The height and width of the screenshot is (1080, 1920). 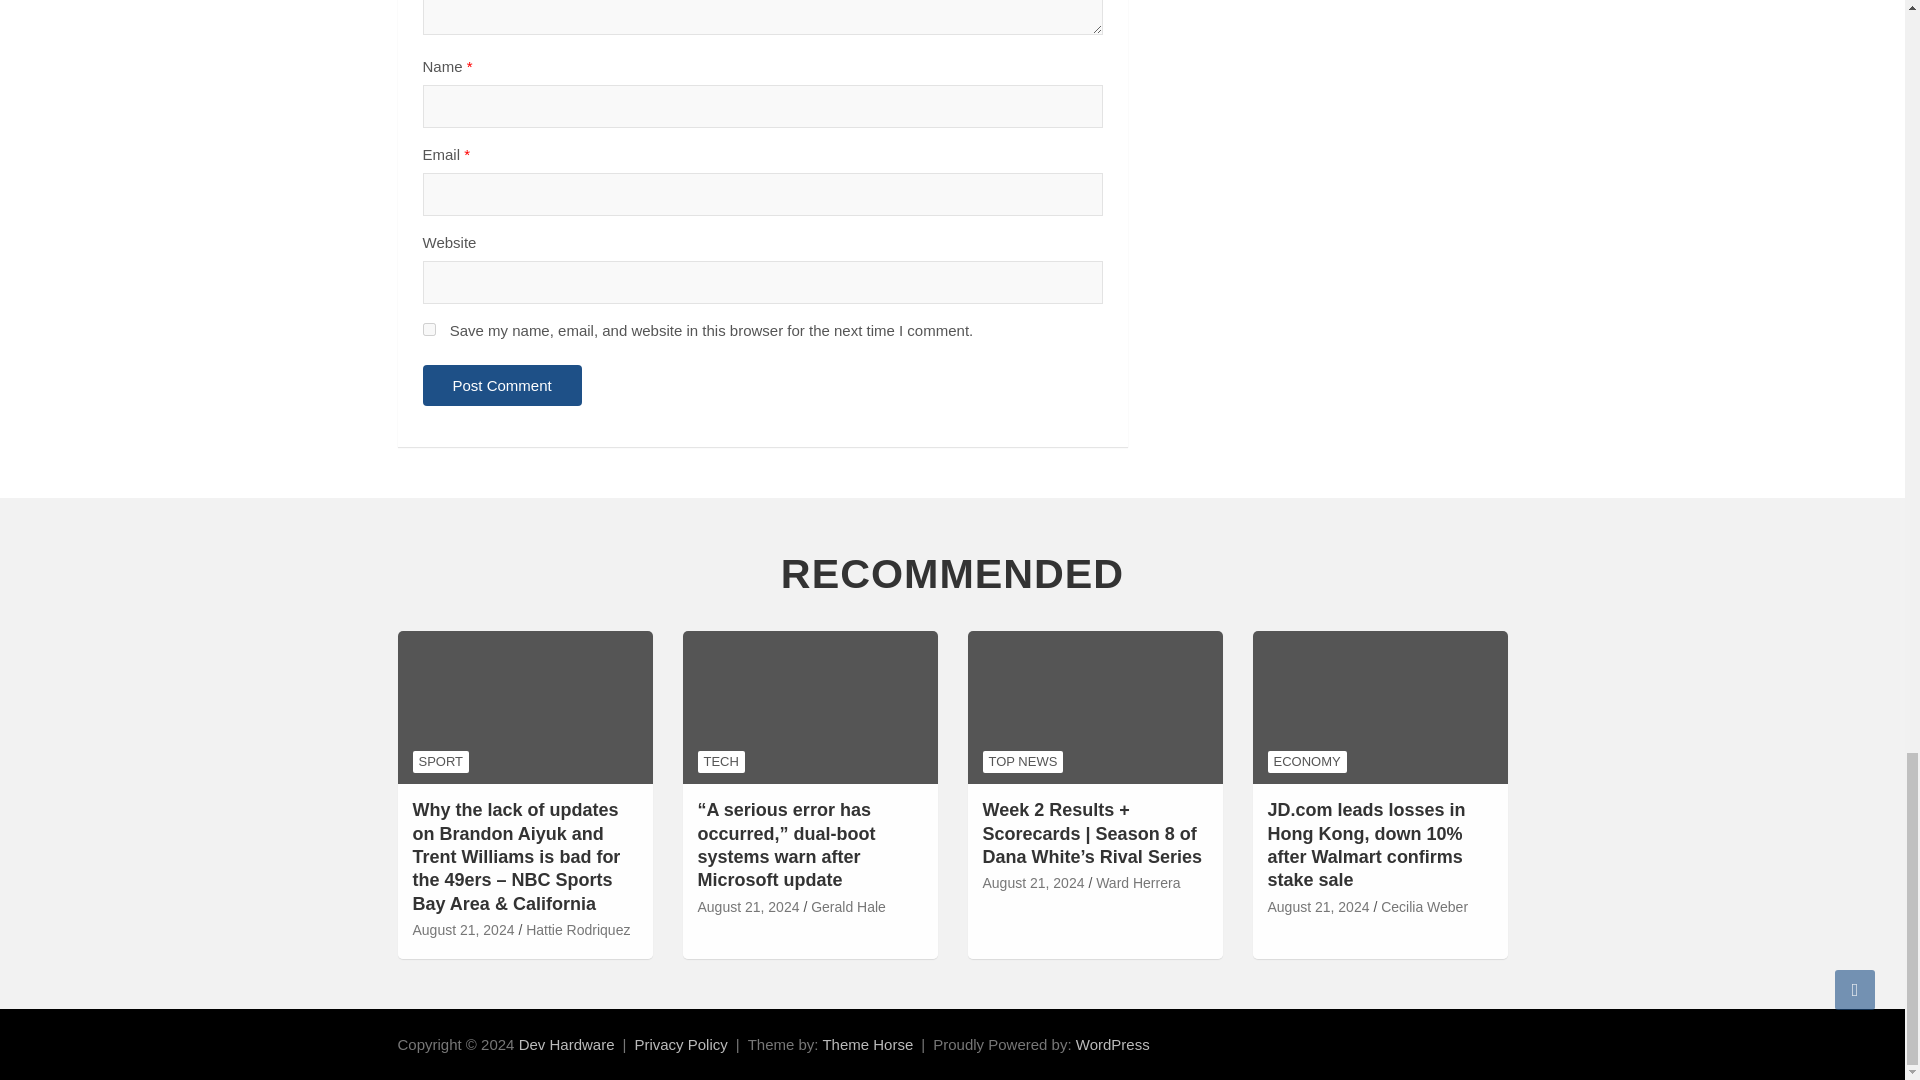 What do you see at coordinates (428, 328) in the screenshot?
I see `yes` at bounding box center [428, 328].